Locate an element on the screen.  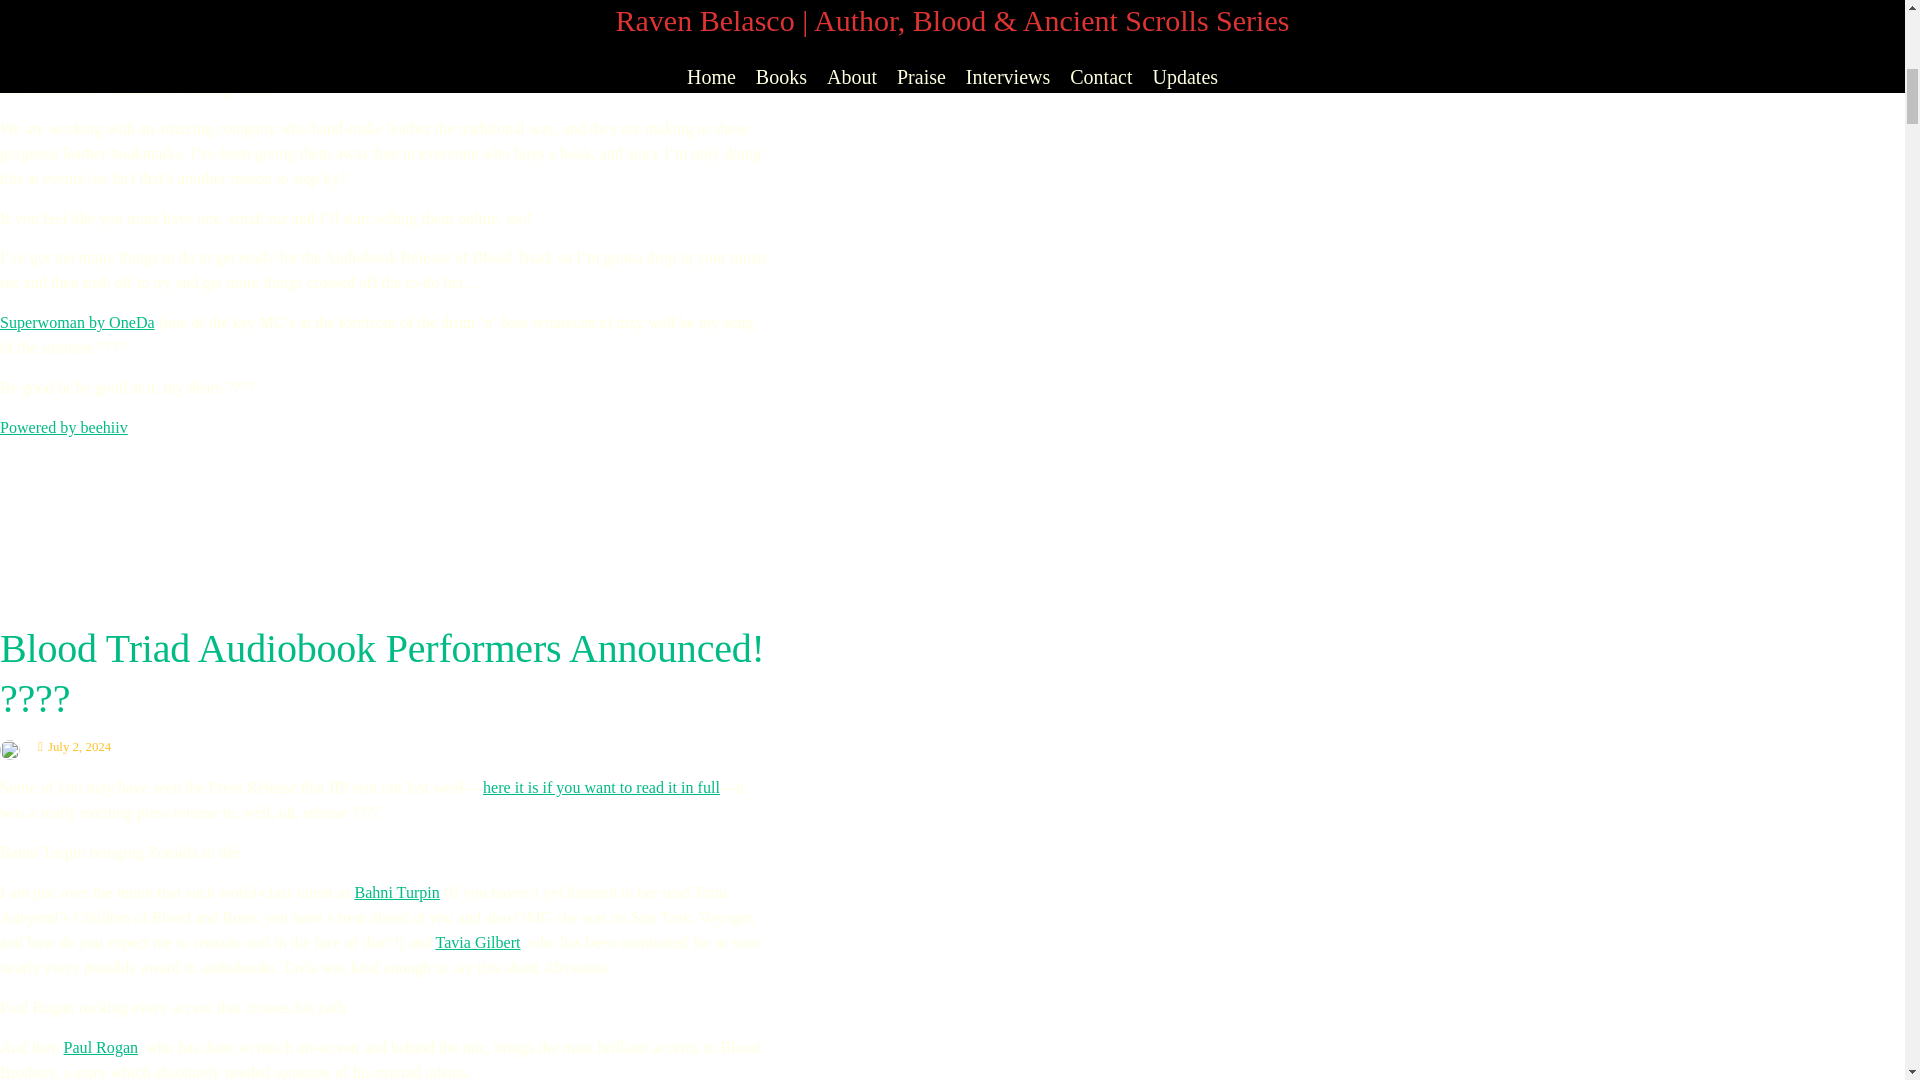
Blood Triad Audiobook Performers Announced! ???? is located at coordinates (382, 674).